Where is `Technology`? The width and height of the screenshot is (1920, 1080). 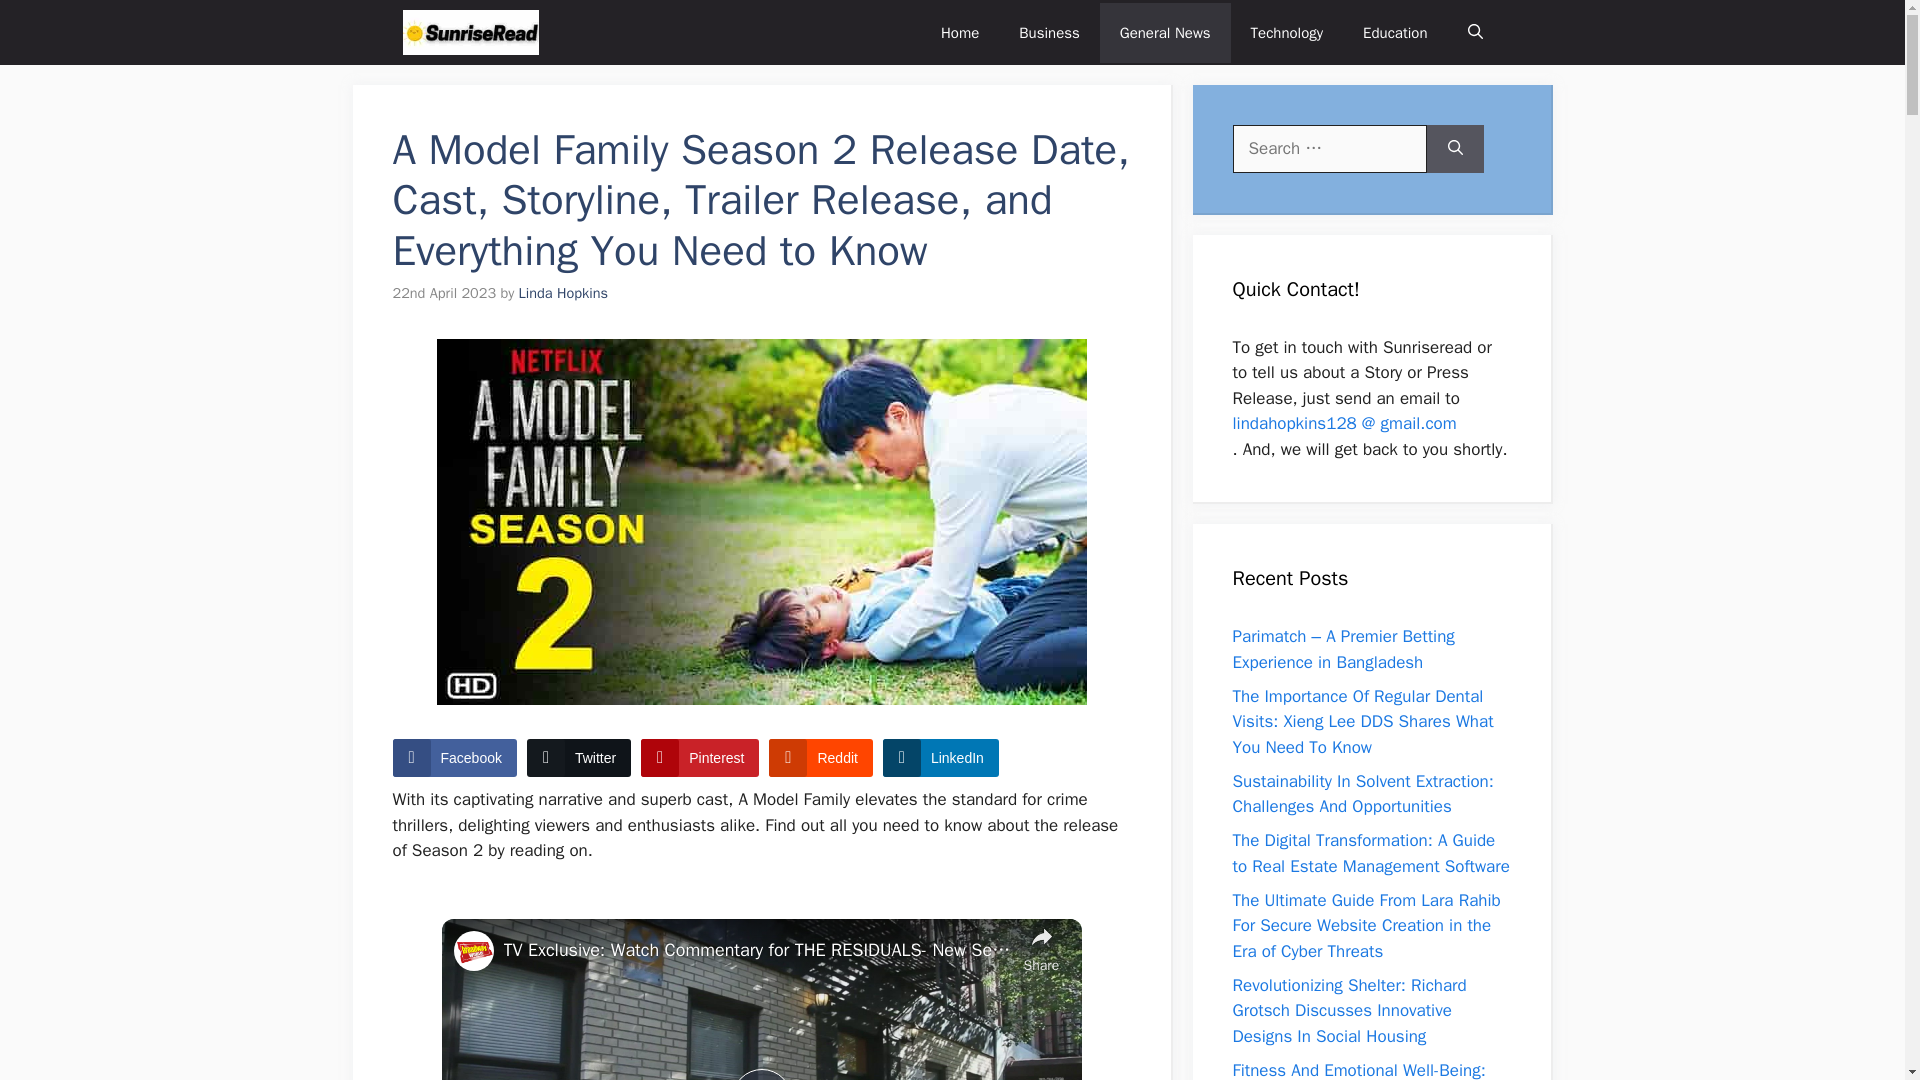
Technology is located at coordinates (1287, 32).